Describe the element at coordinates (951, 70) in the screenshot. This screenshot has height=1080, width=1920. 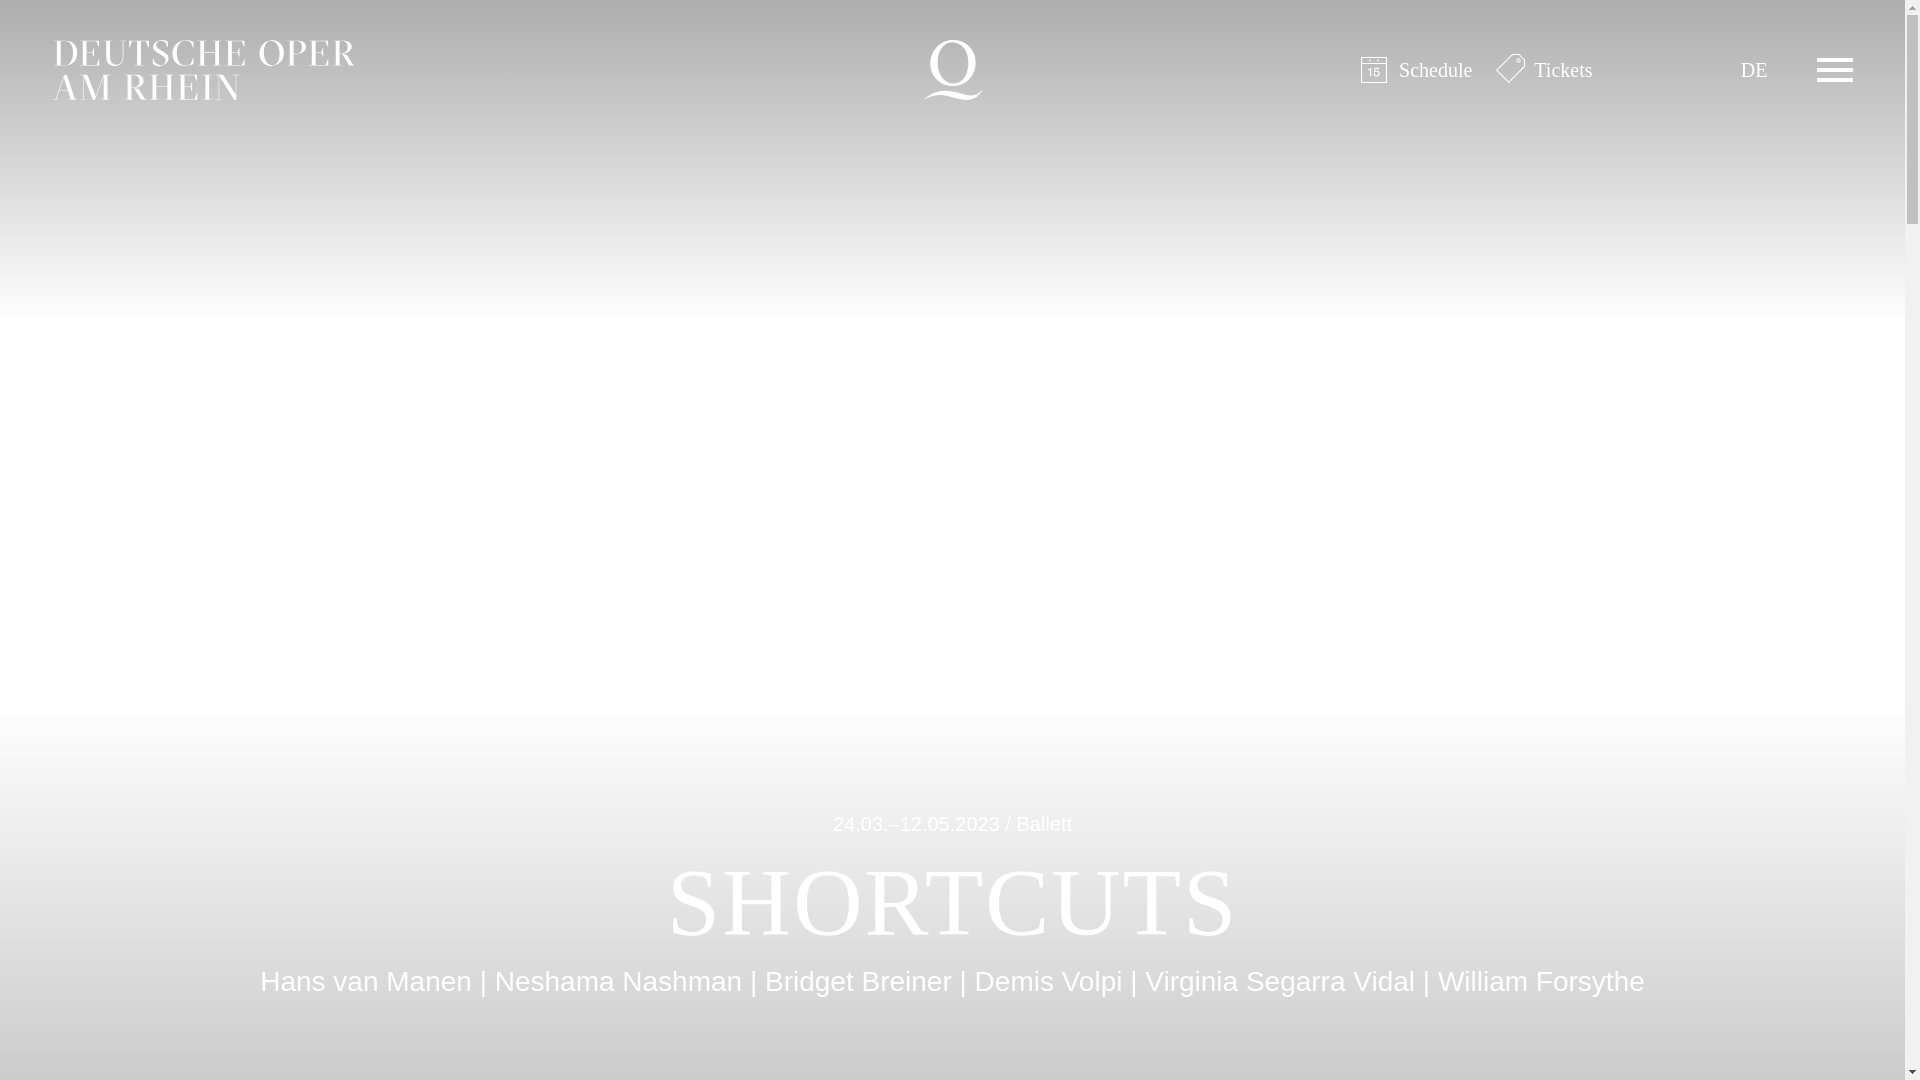
I see `Deutsche Oper am Rhein` at that location.